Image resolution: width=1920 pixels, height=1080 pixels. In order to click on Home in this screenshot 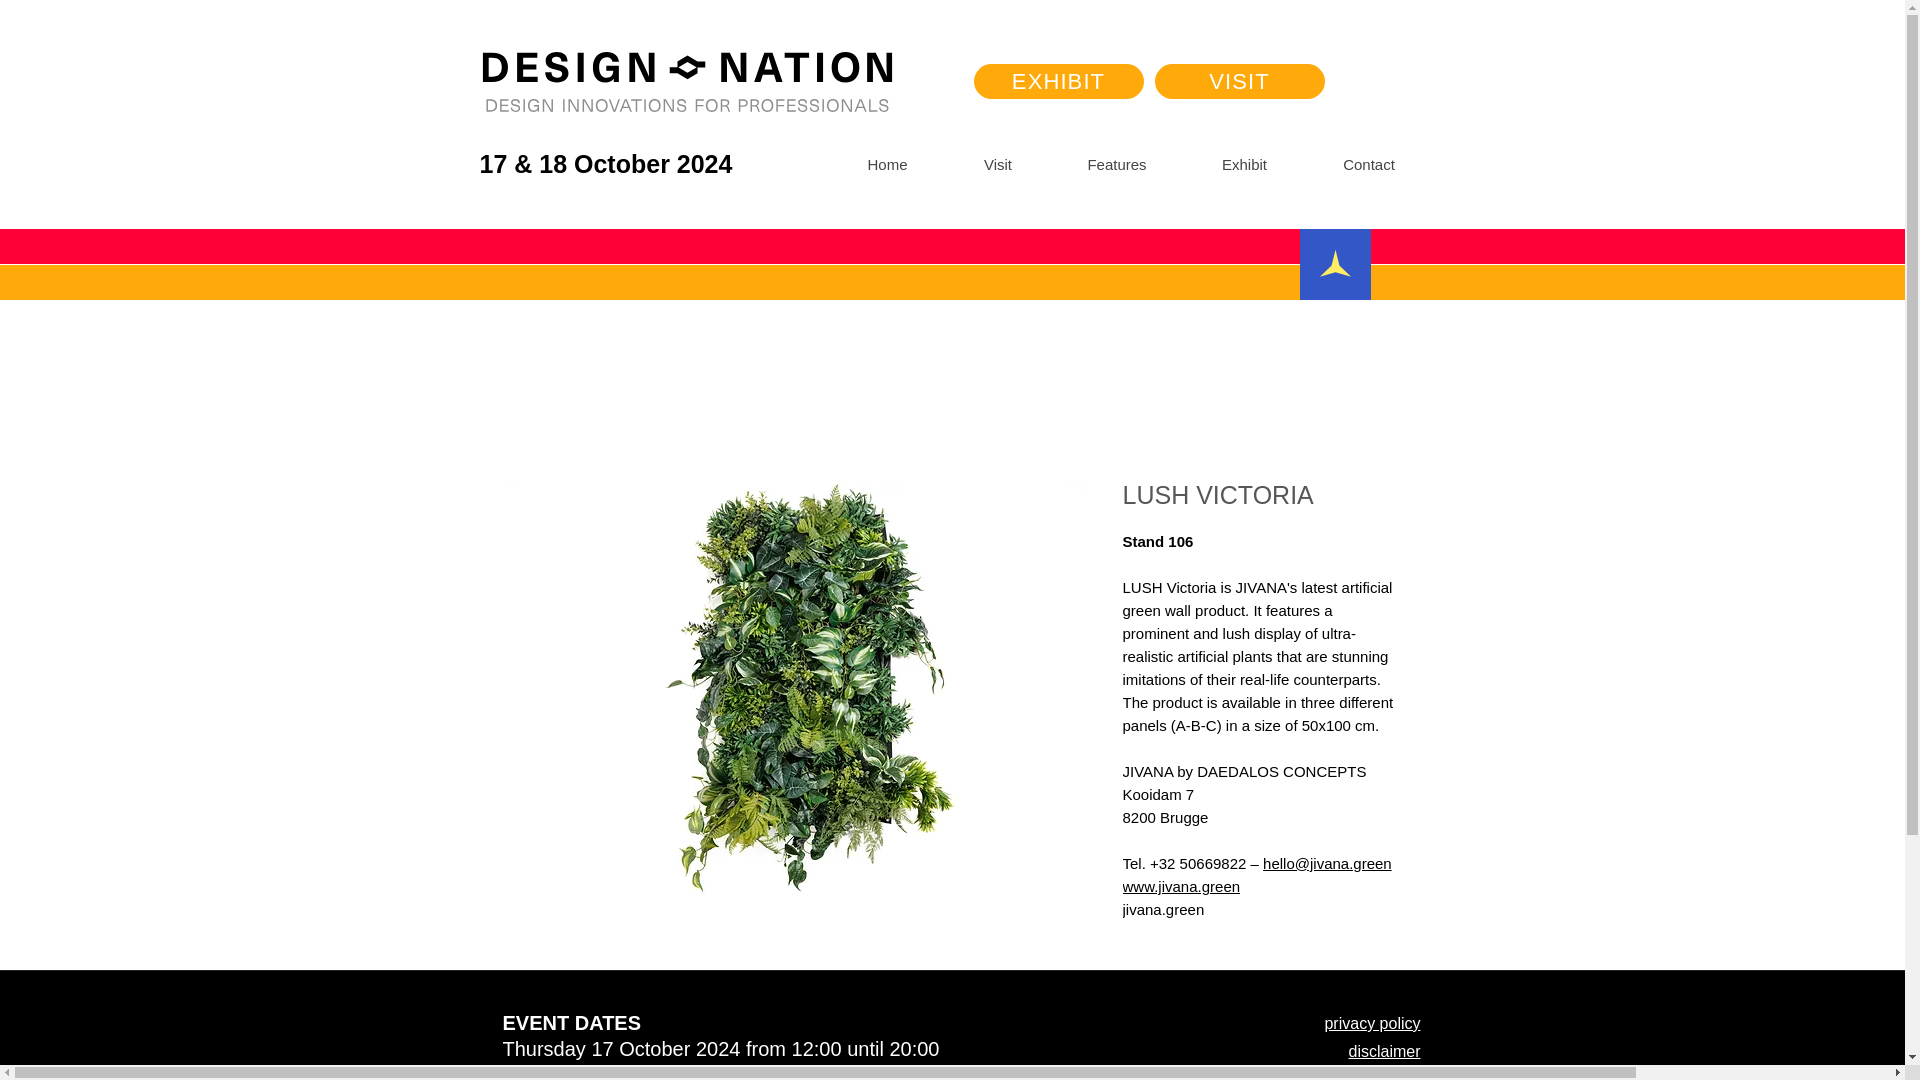, I will do `click(888, 164)`.